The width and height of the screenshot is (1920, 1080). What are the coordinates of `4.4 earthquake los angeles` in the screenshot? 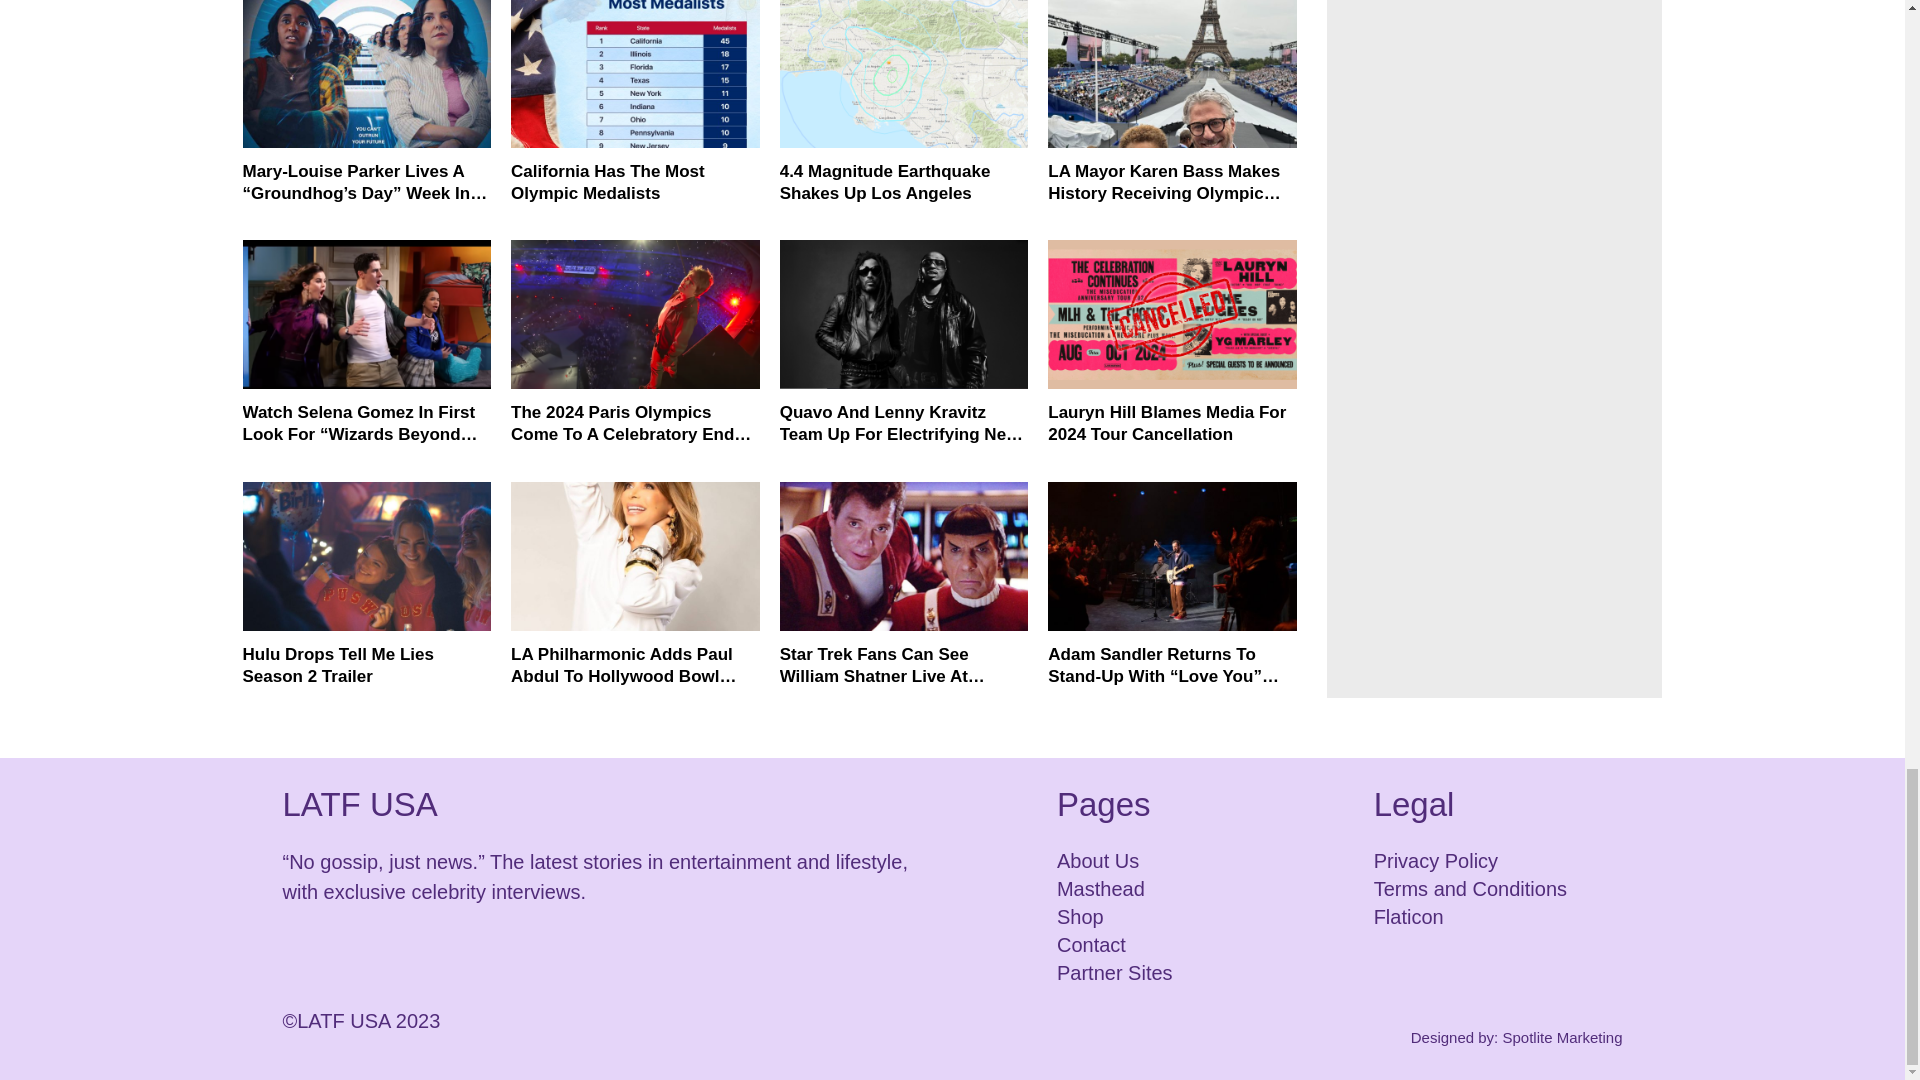 It's located at (904, 74).